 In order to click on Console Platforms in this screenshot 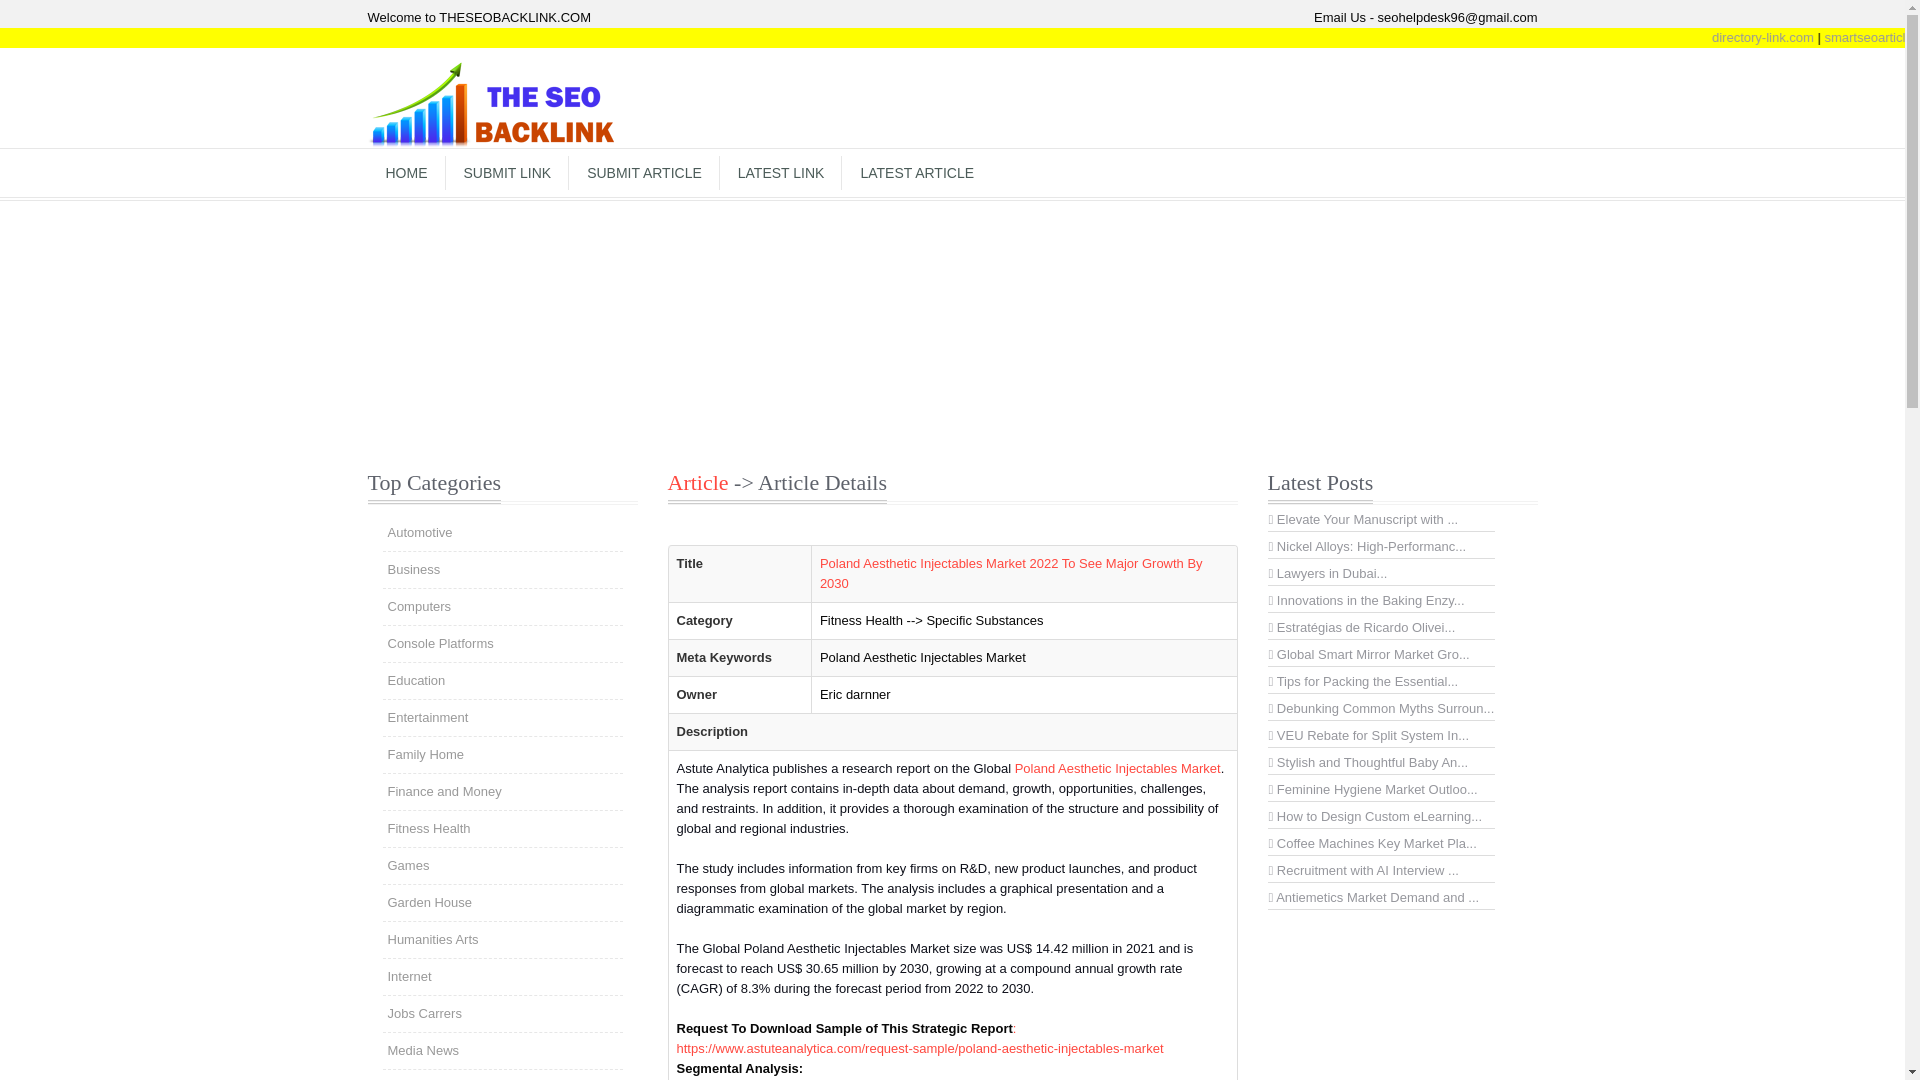, I will do `click(502, 644)`.